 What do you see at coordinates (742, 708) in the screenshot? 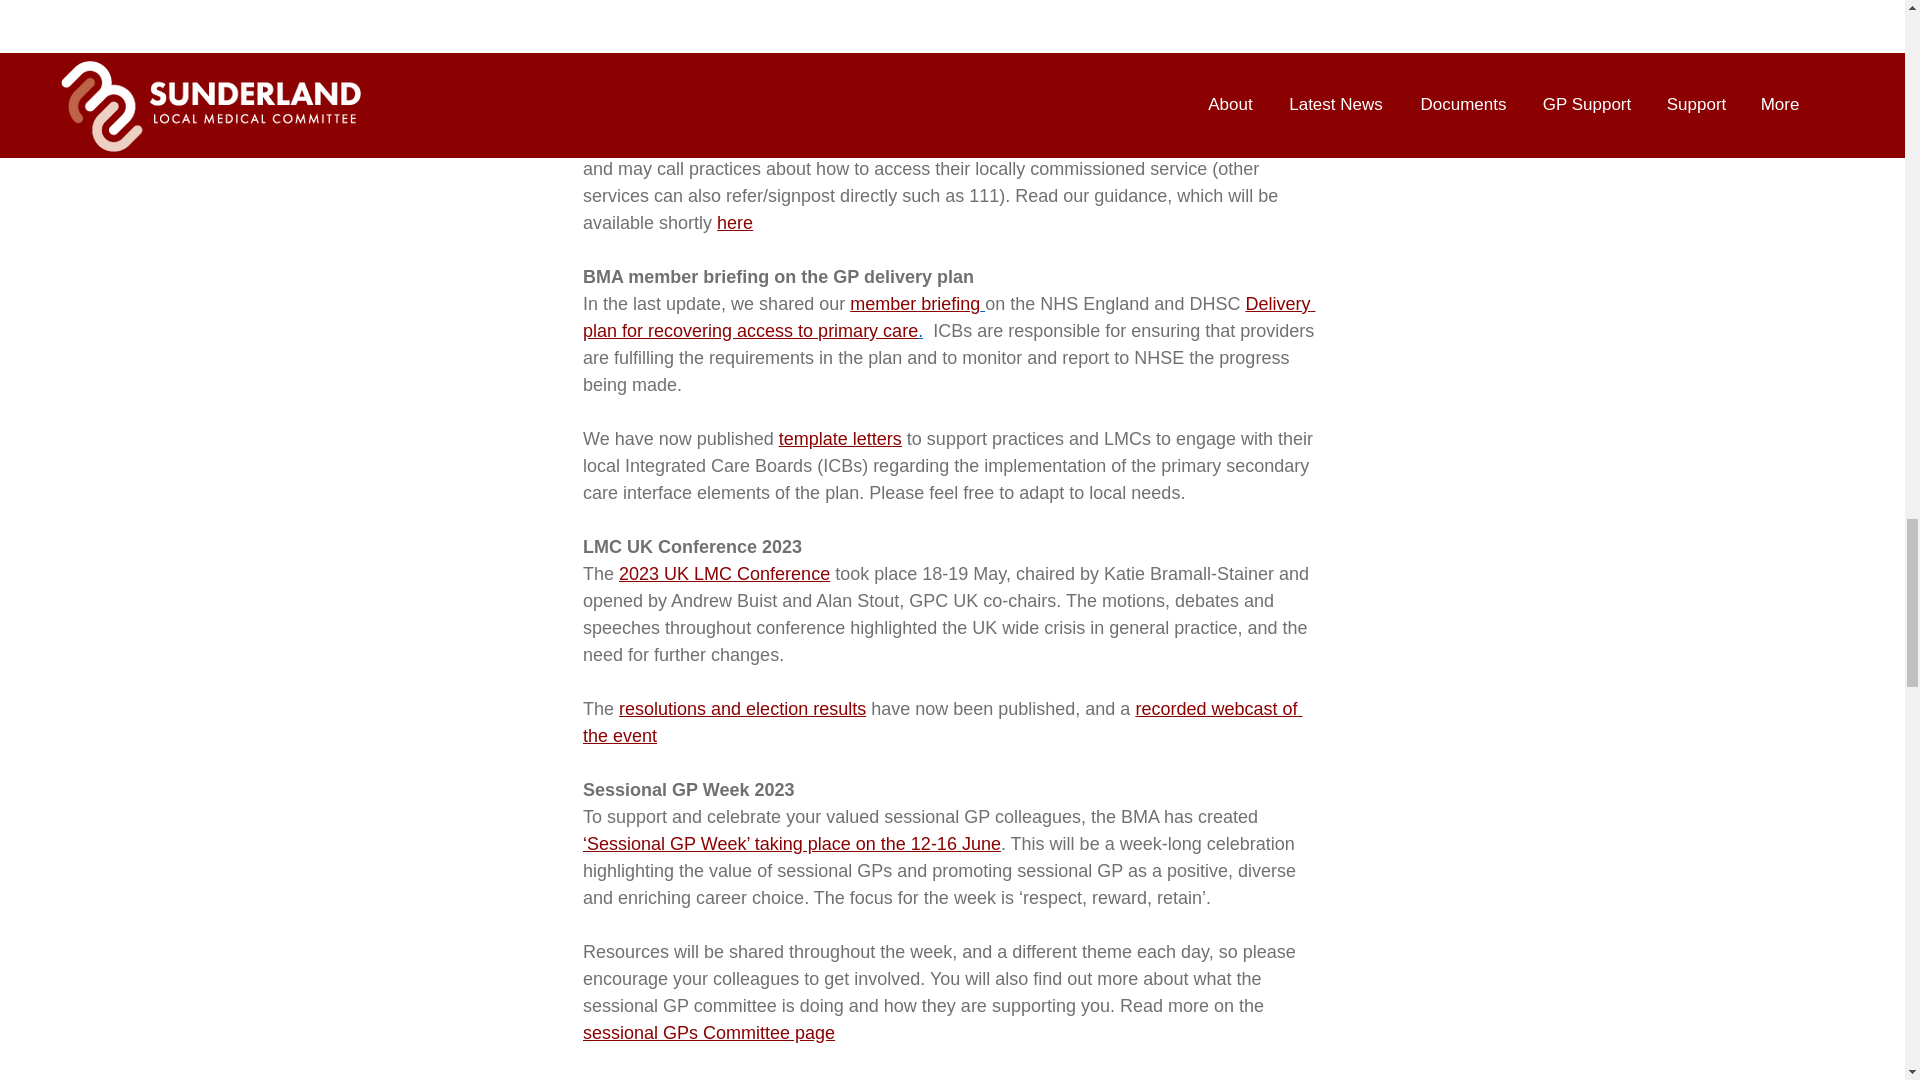
I see `resolutions and election results` at bounding box center [742, 708].